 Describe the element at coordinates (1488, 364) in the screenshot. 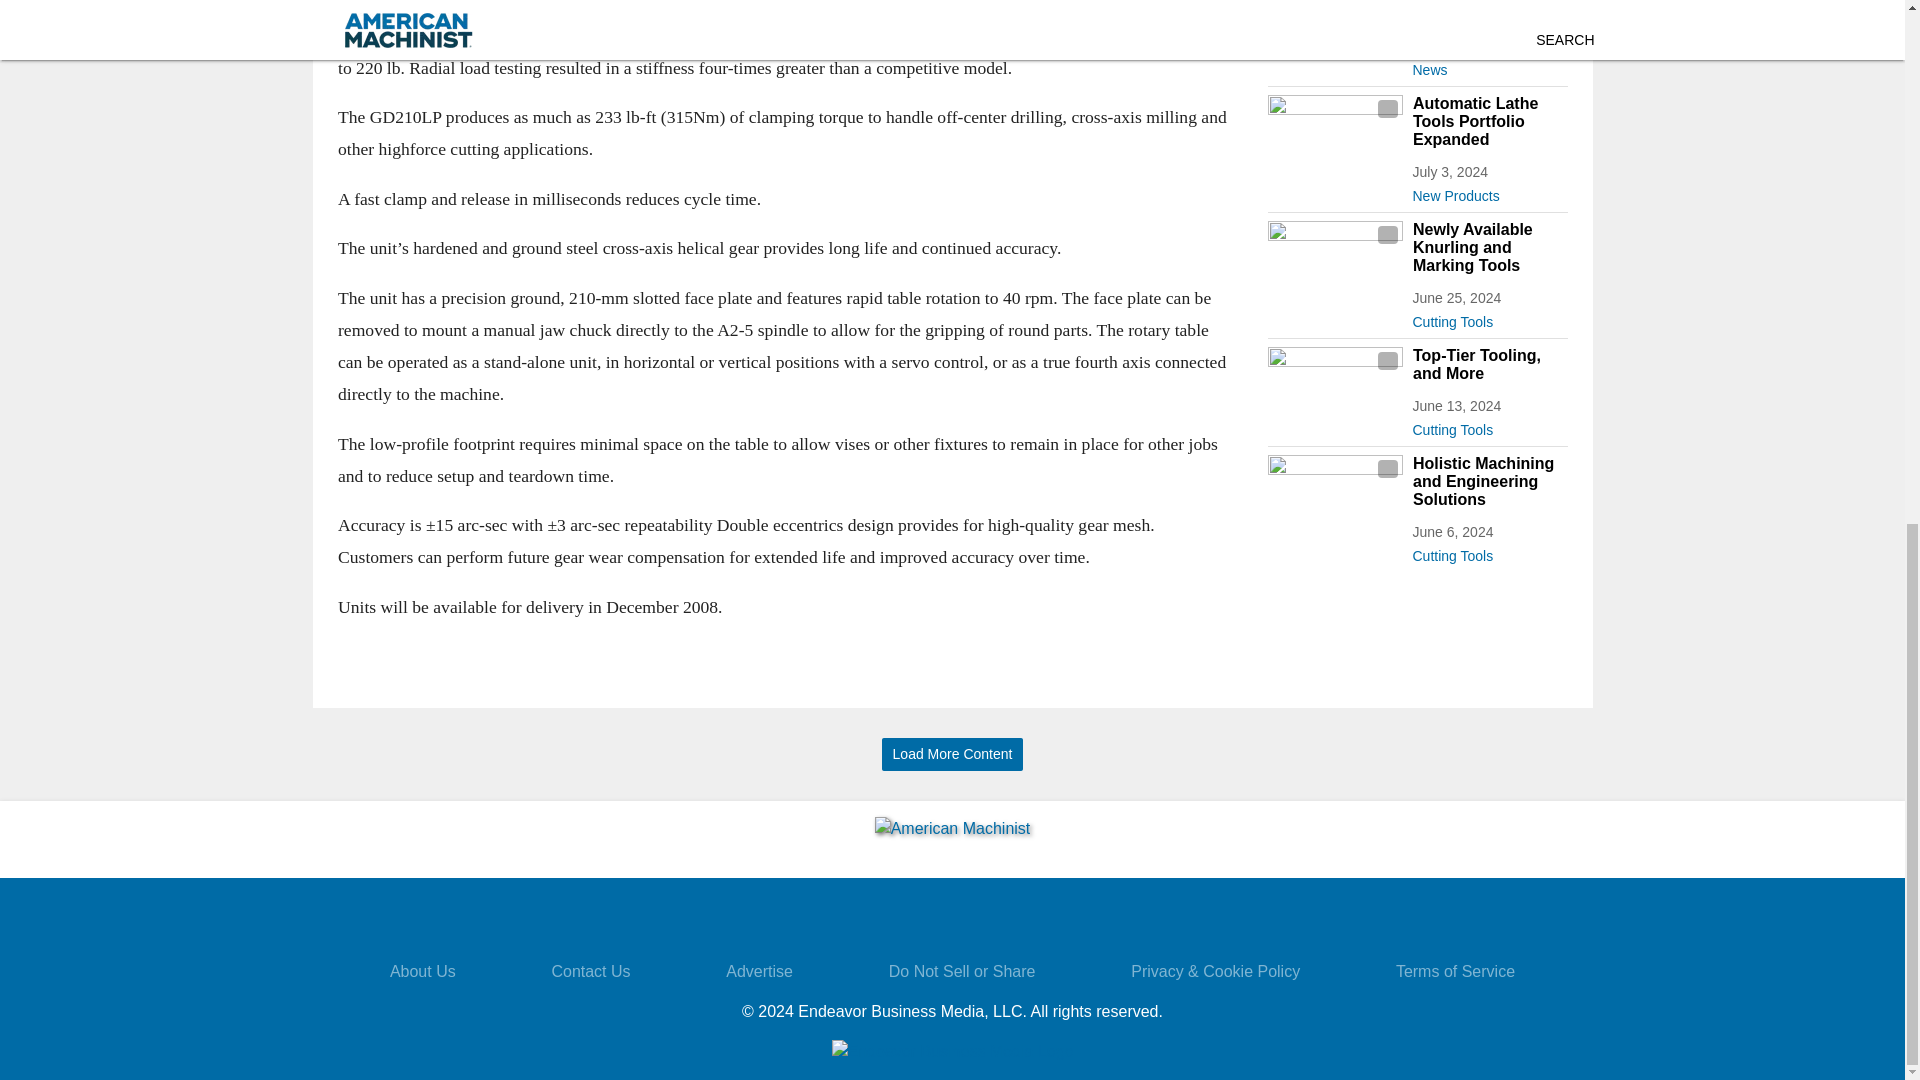

I see `Top-Tier Tooling, and More` at that location.